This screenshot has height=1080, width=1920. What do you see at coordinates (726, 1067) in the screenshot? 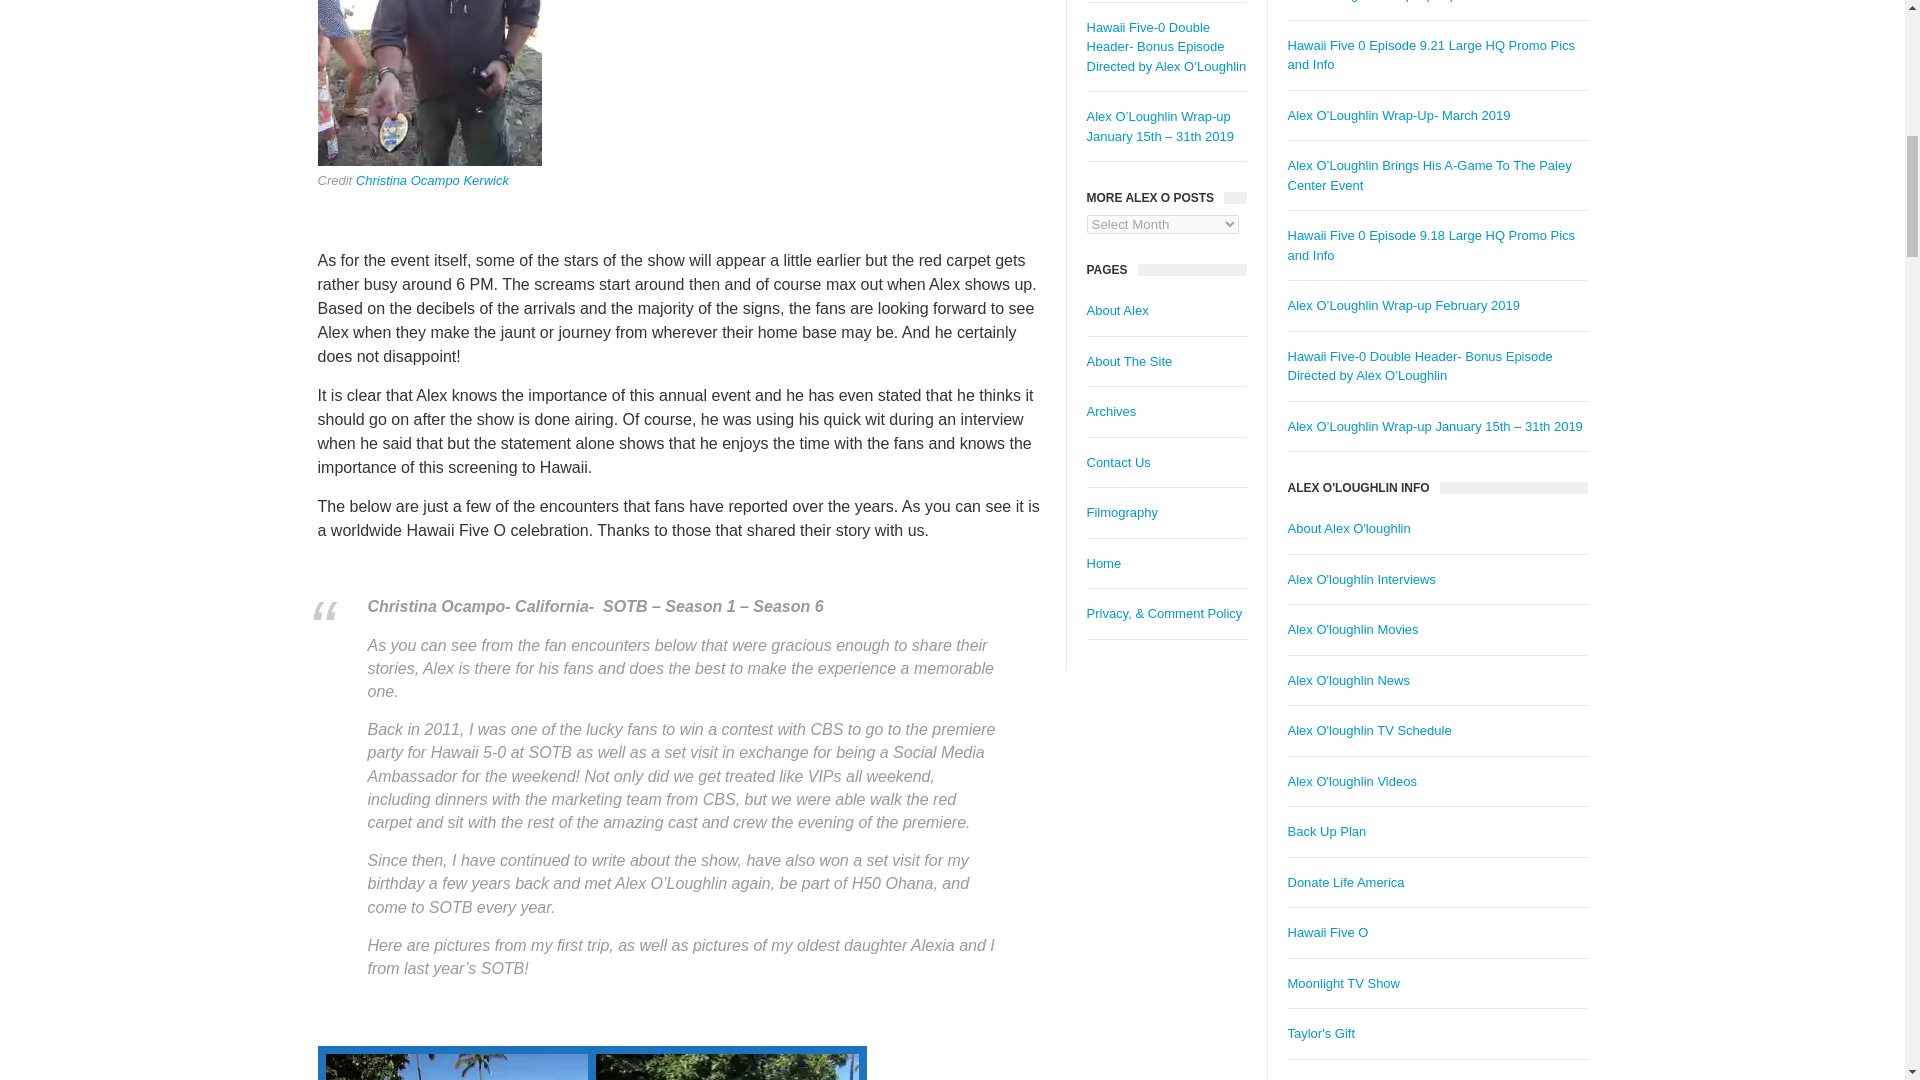
I see `Sunset on the Beach fan experience` at bounding box center [726, 1067].